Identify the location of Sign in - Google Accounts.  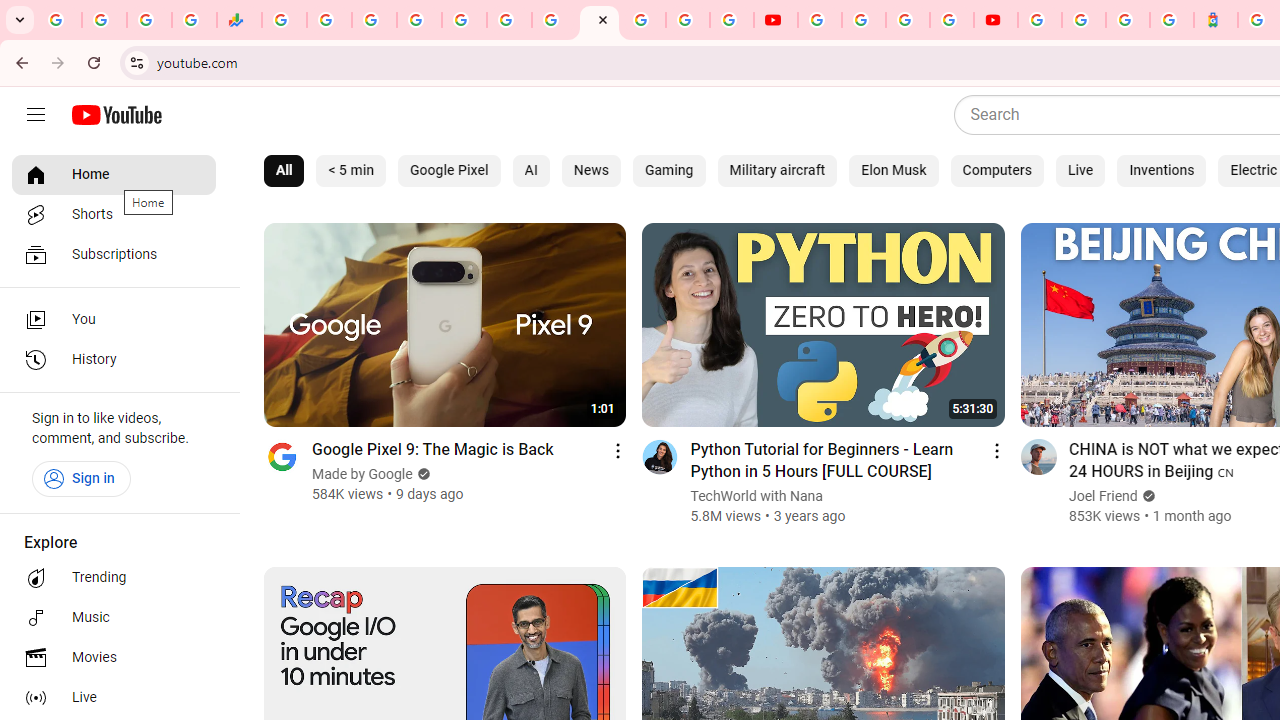
(418, 20).